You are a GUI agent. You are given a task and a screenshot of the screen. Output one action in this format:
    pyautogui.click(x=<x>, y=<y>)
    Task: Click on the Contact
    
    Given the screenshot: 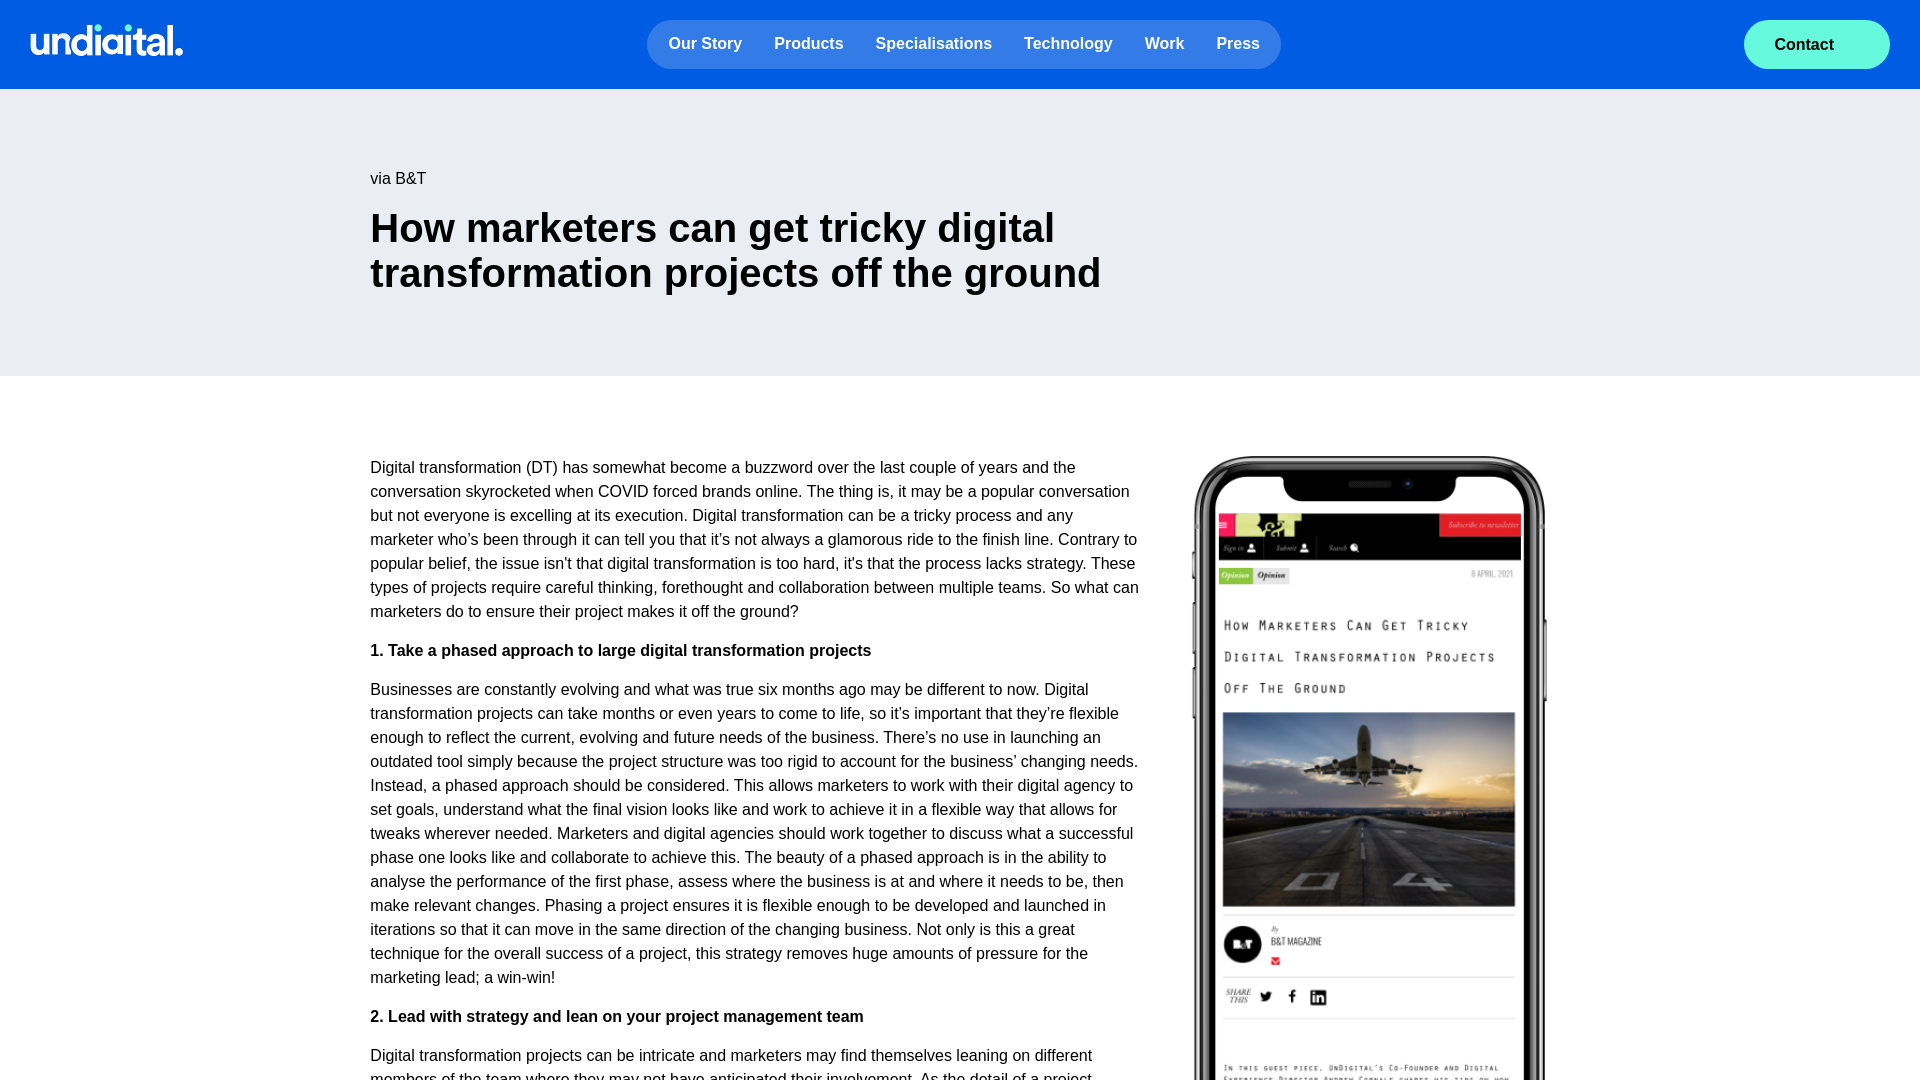 What is the action you would take?
    pyautogui.click(x=1816, y=44)
    